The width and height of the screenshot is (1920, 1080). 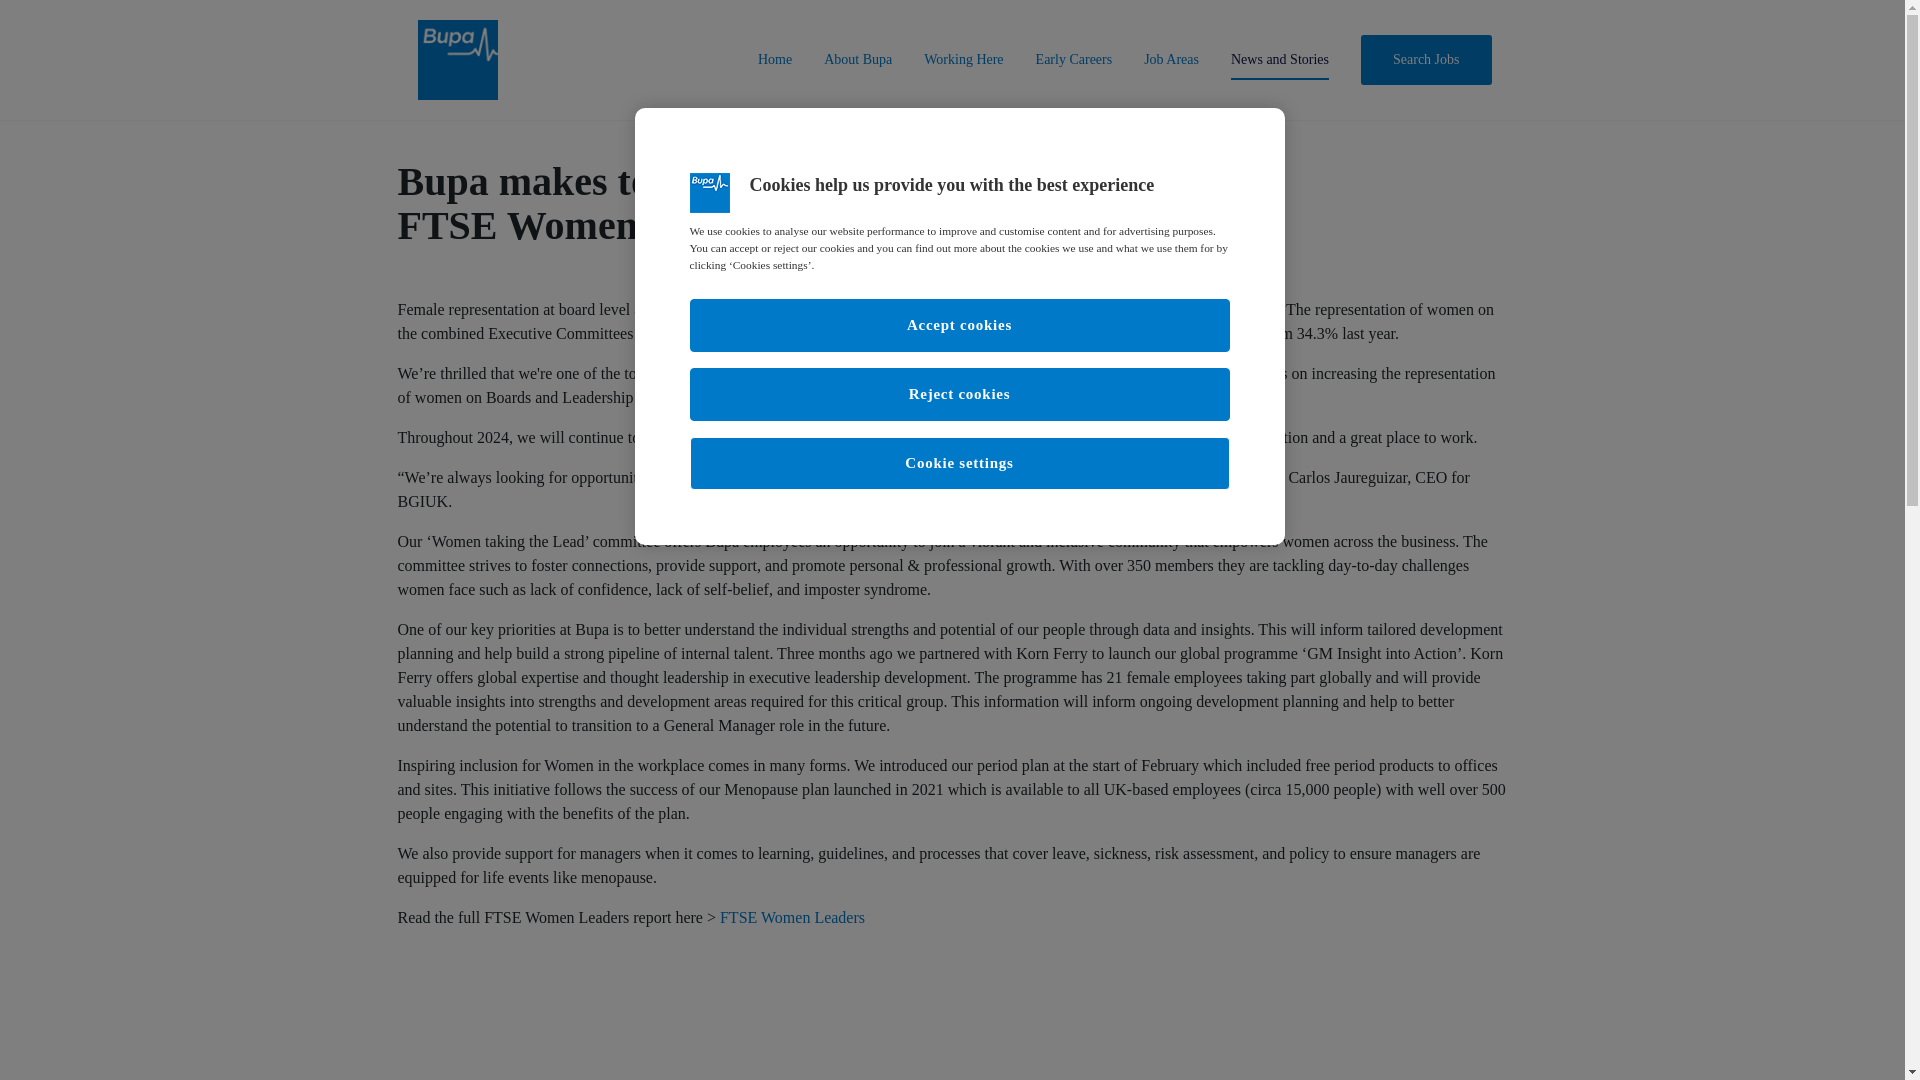 I want to click on News and Stories, so click(x=1279, y=54).